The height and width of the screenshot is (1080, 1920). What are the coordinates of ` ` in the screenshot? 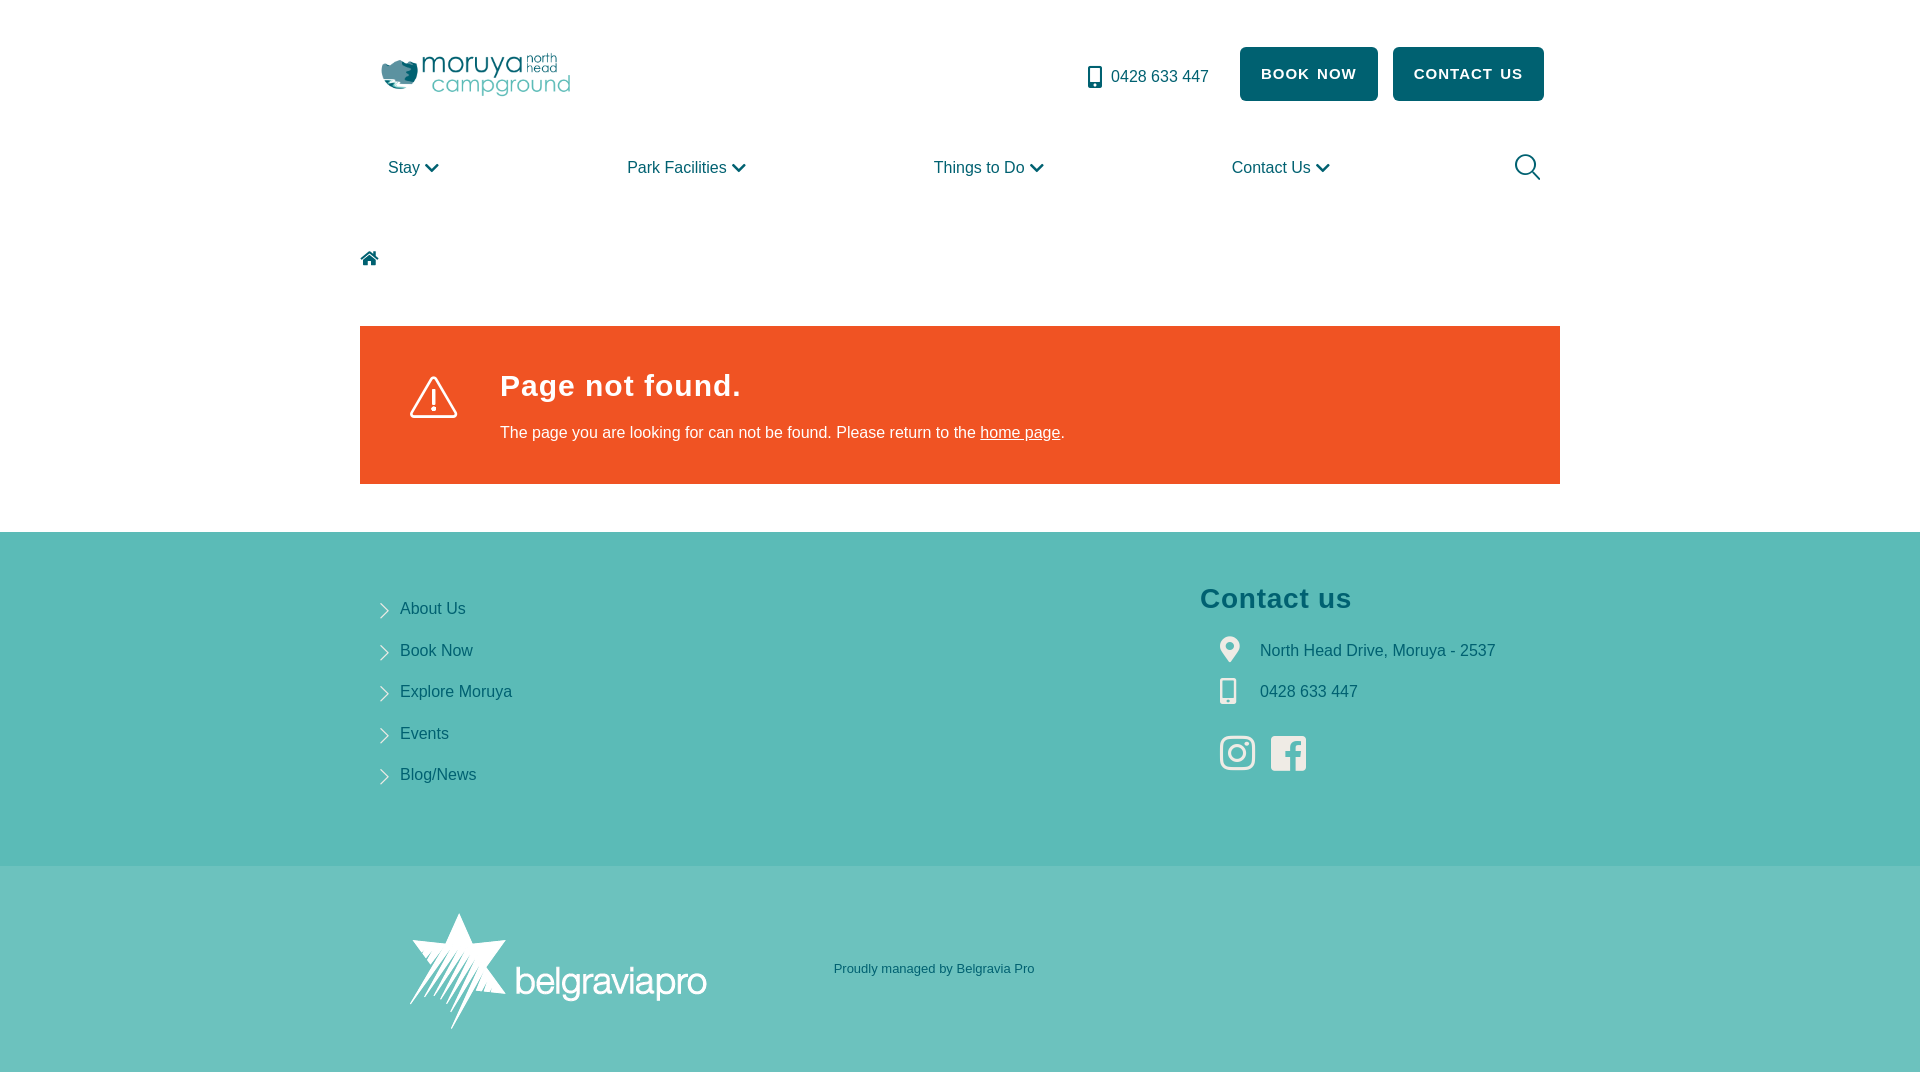 It's located at (1294, 754).